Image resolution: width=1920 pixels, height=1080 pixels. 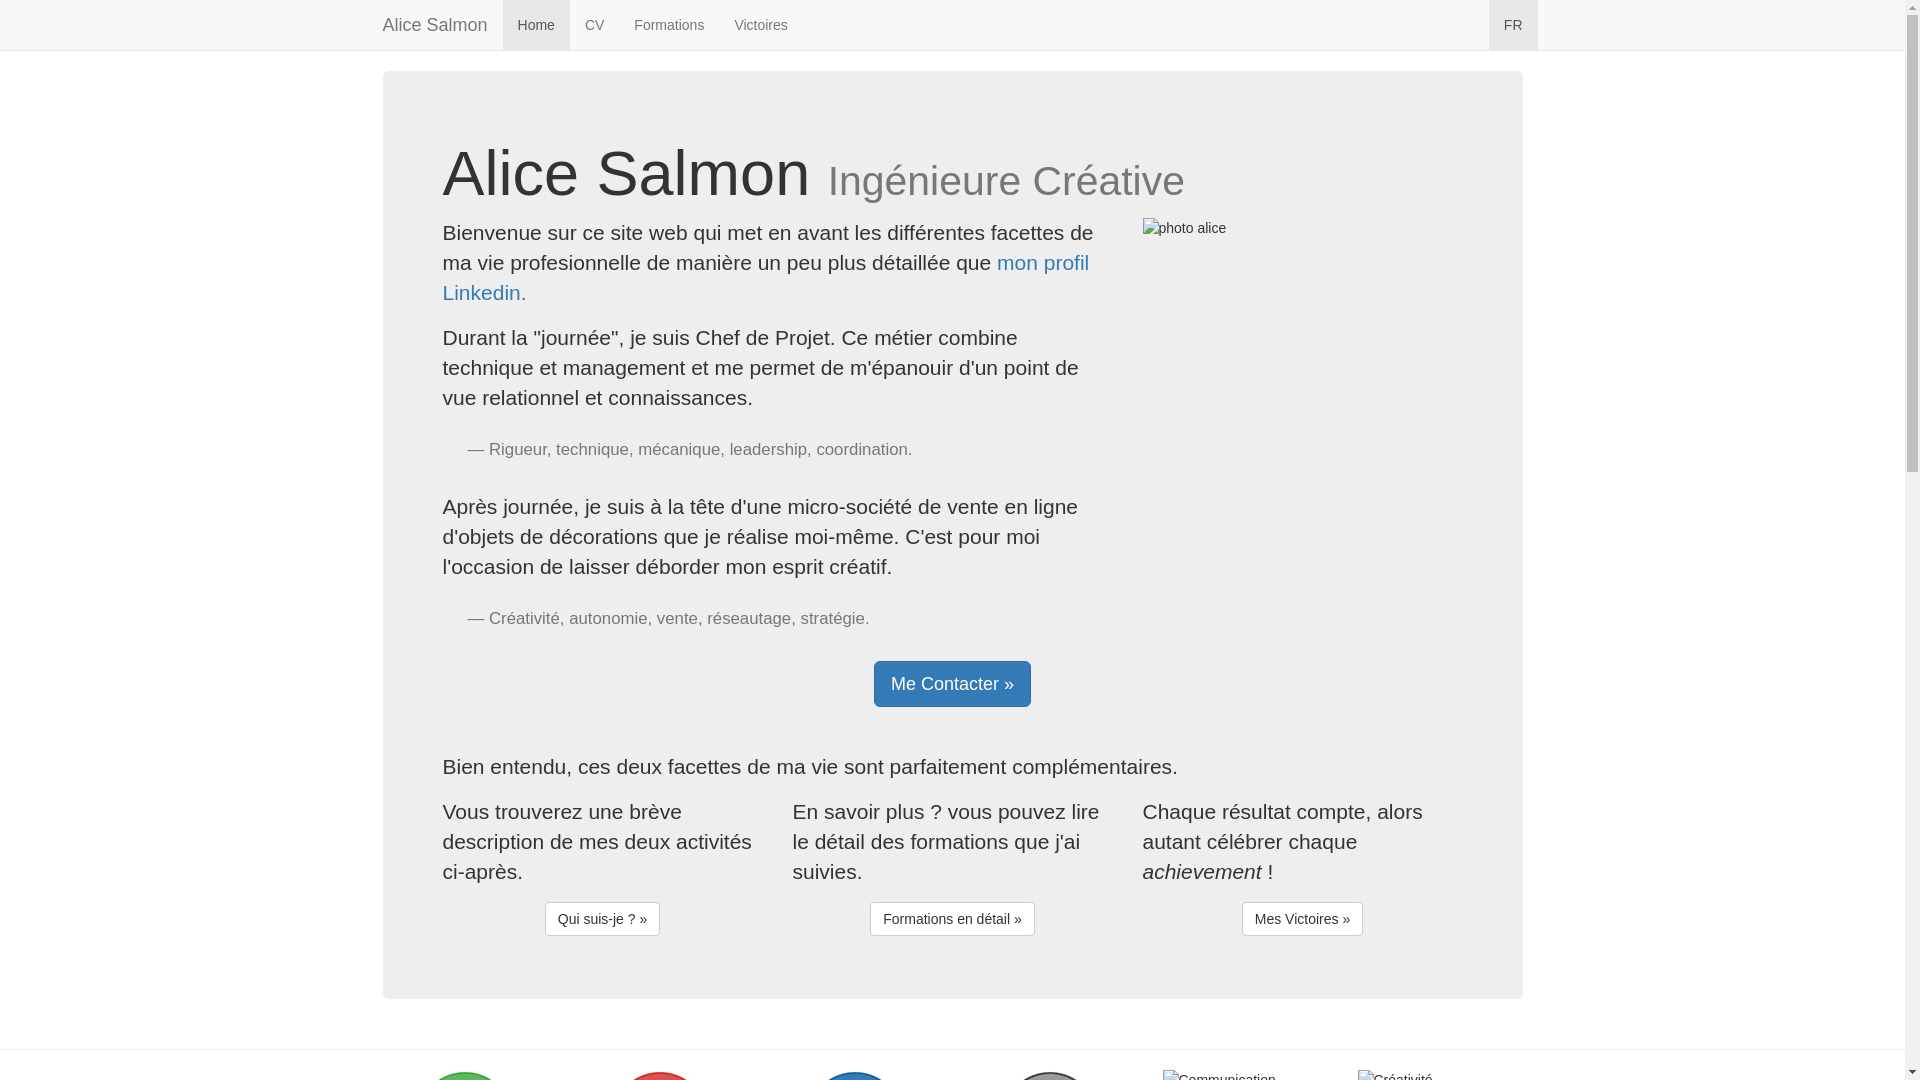 I want to click on mon profil Linkedin., so click(x=766, y=278).